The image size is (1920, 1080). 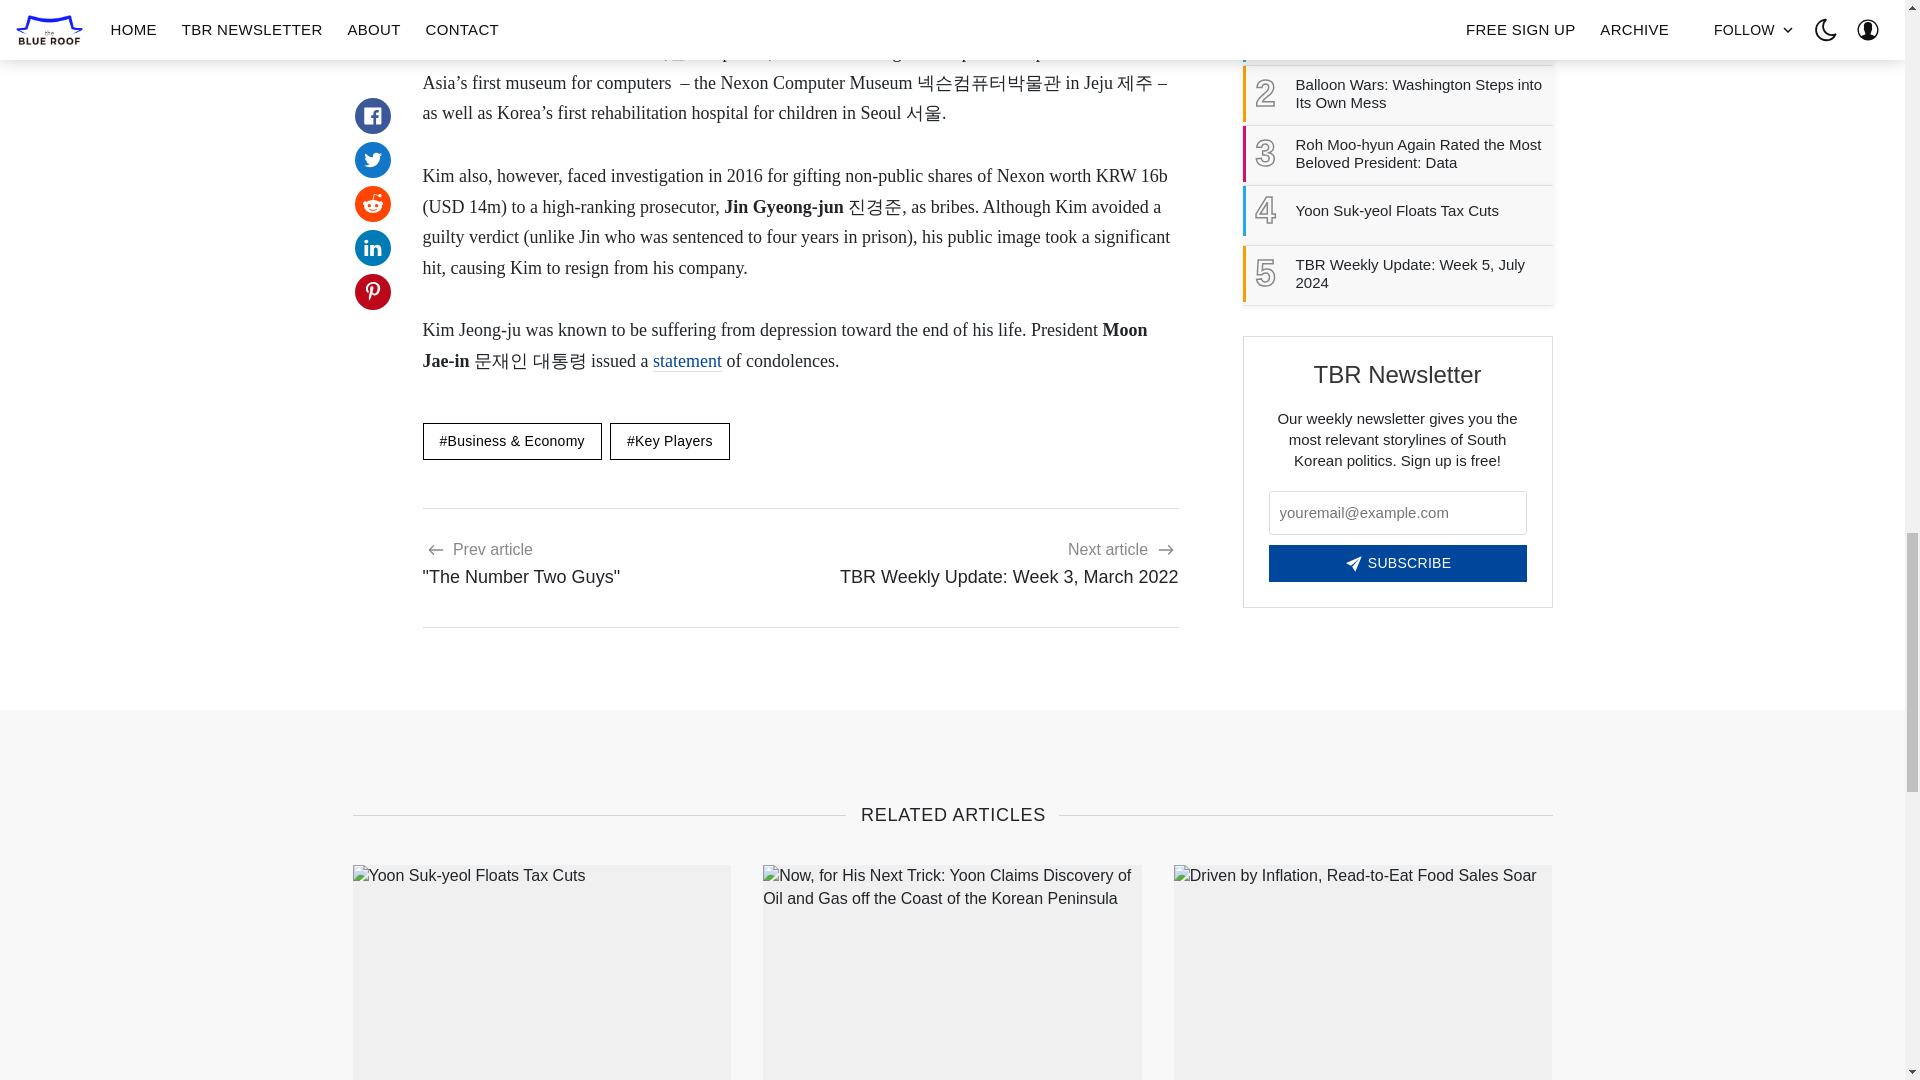 What do you see at coordinates (602, 562) in the screenshot?
I see `Key Players` at bounding box center [602, 562].